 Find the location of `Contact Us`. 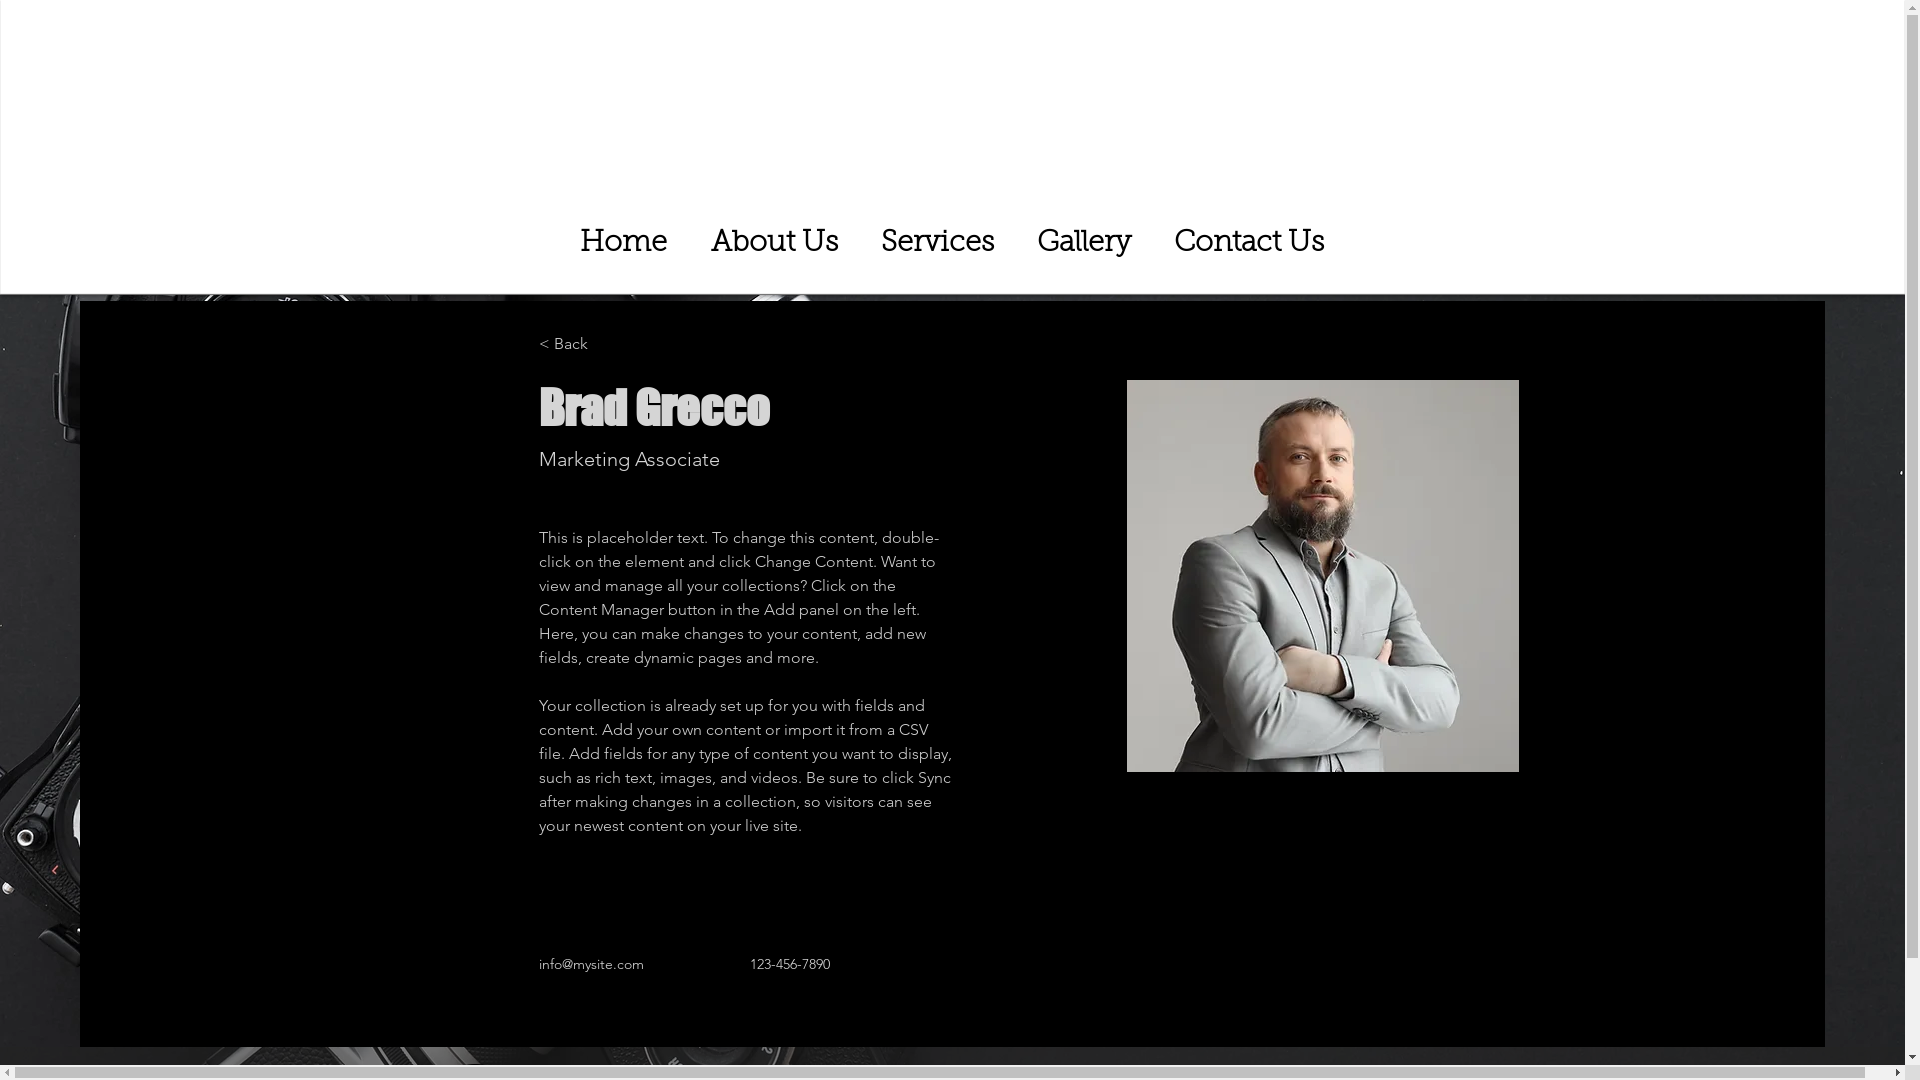

Contact Us is located at coordinates (1248, 244).